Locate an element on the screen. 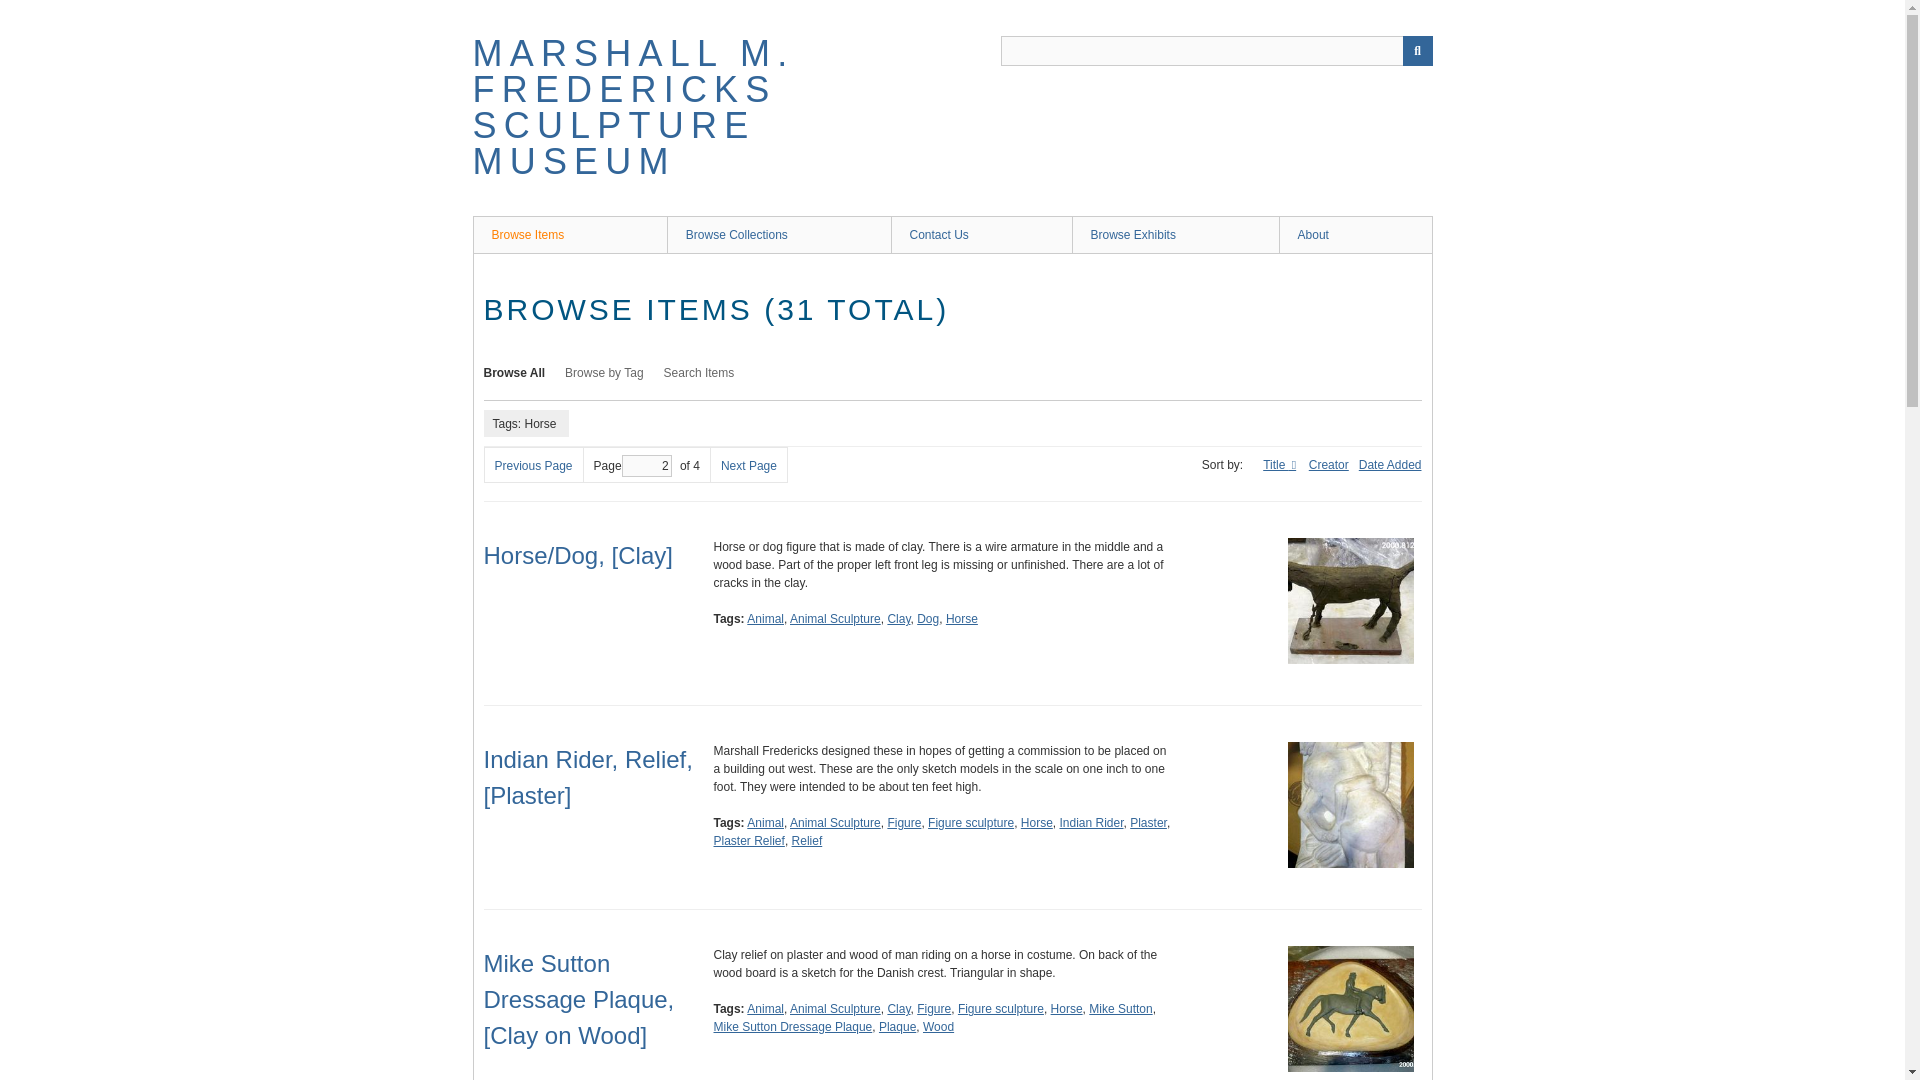 The image size is (1920, 1080). Submit is located at coordinates (1416, 50).